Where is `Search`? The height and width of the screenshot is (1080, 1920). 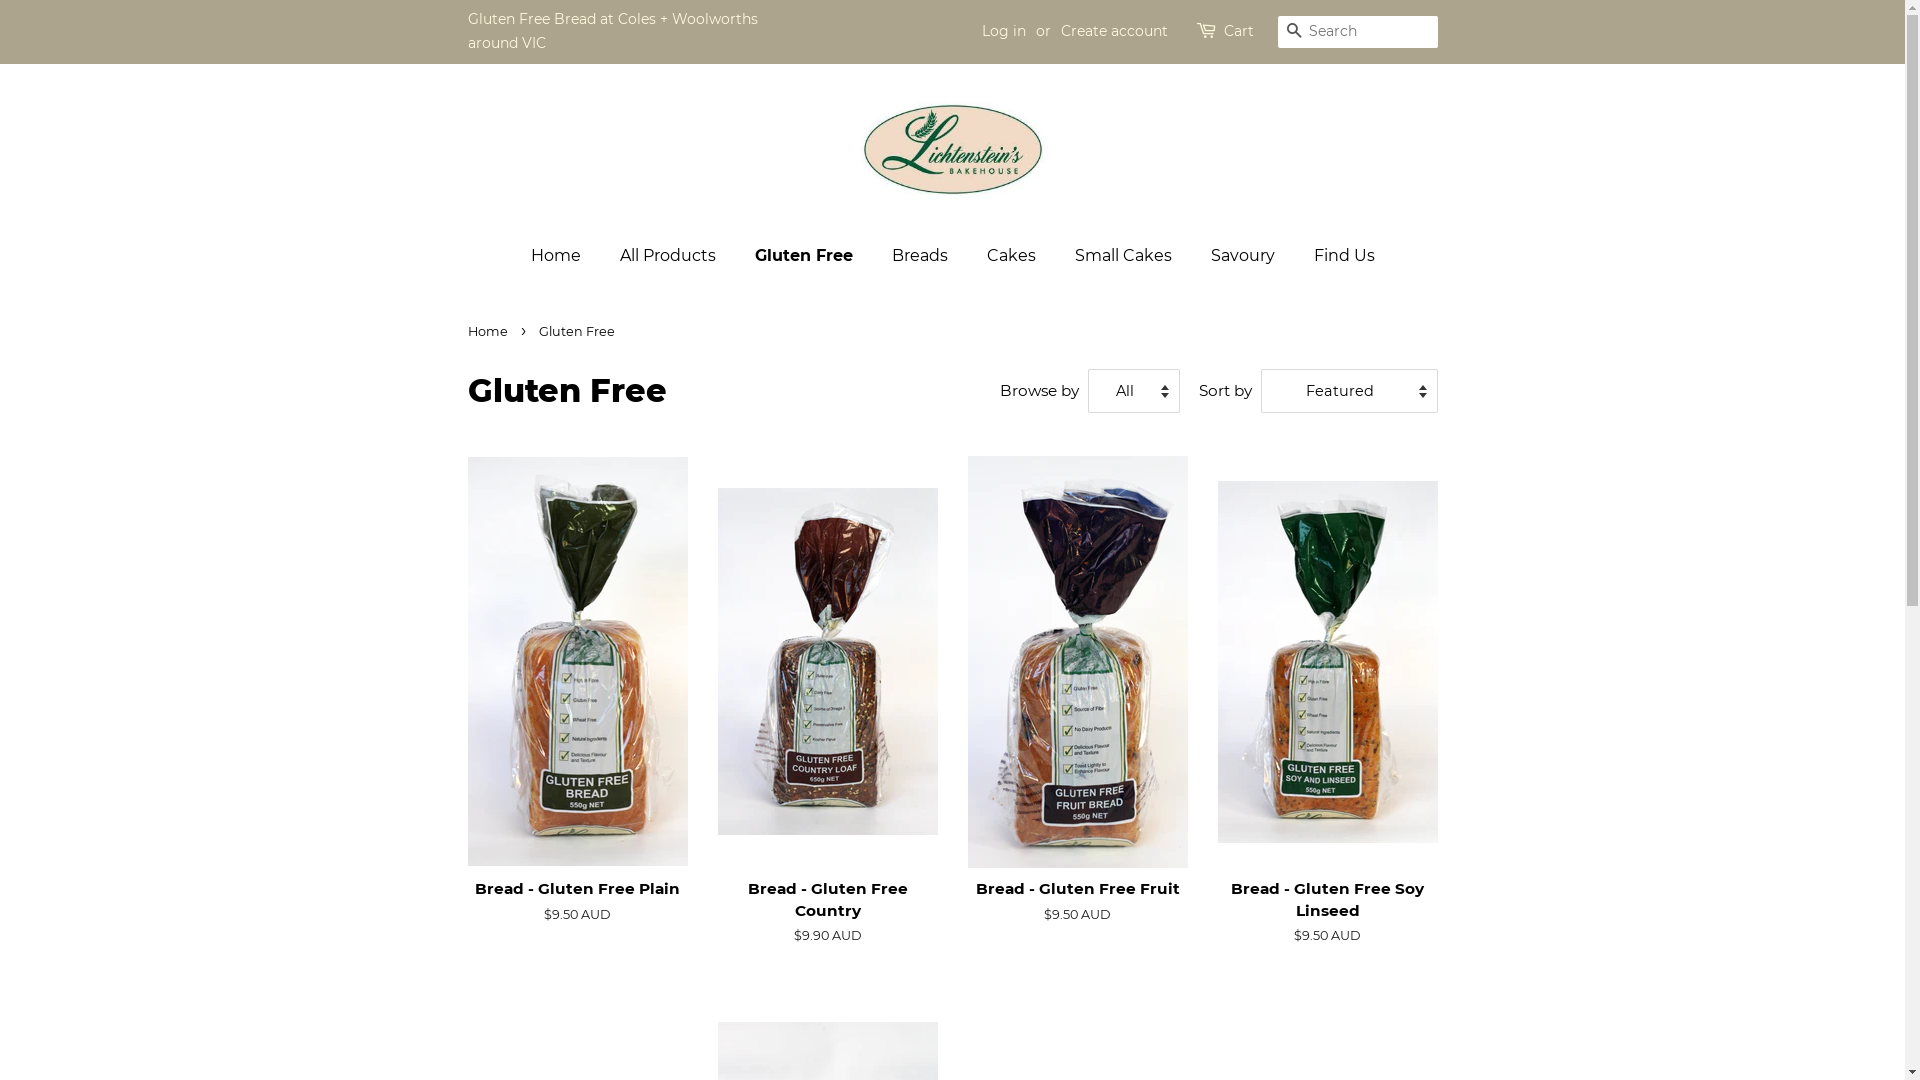
Search is located at coordinates (1294, 32).